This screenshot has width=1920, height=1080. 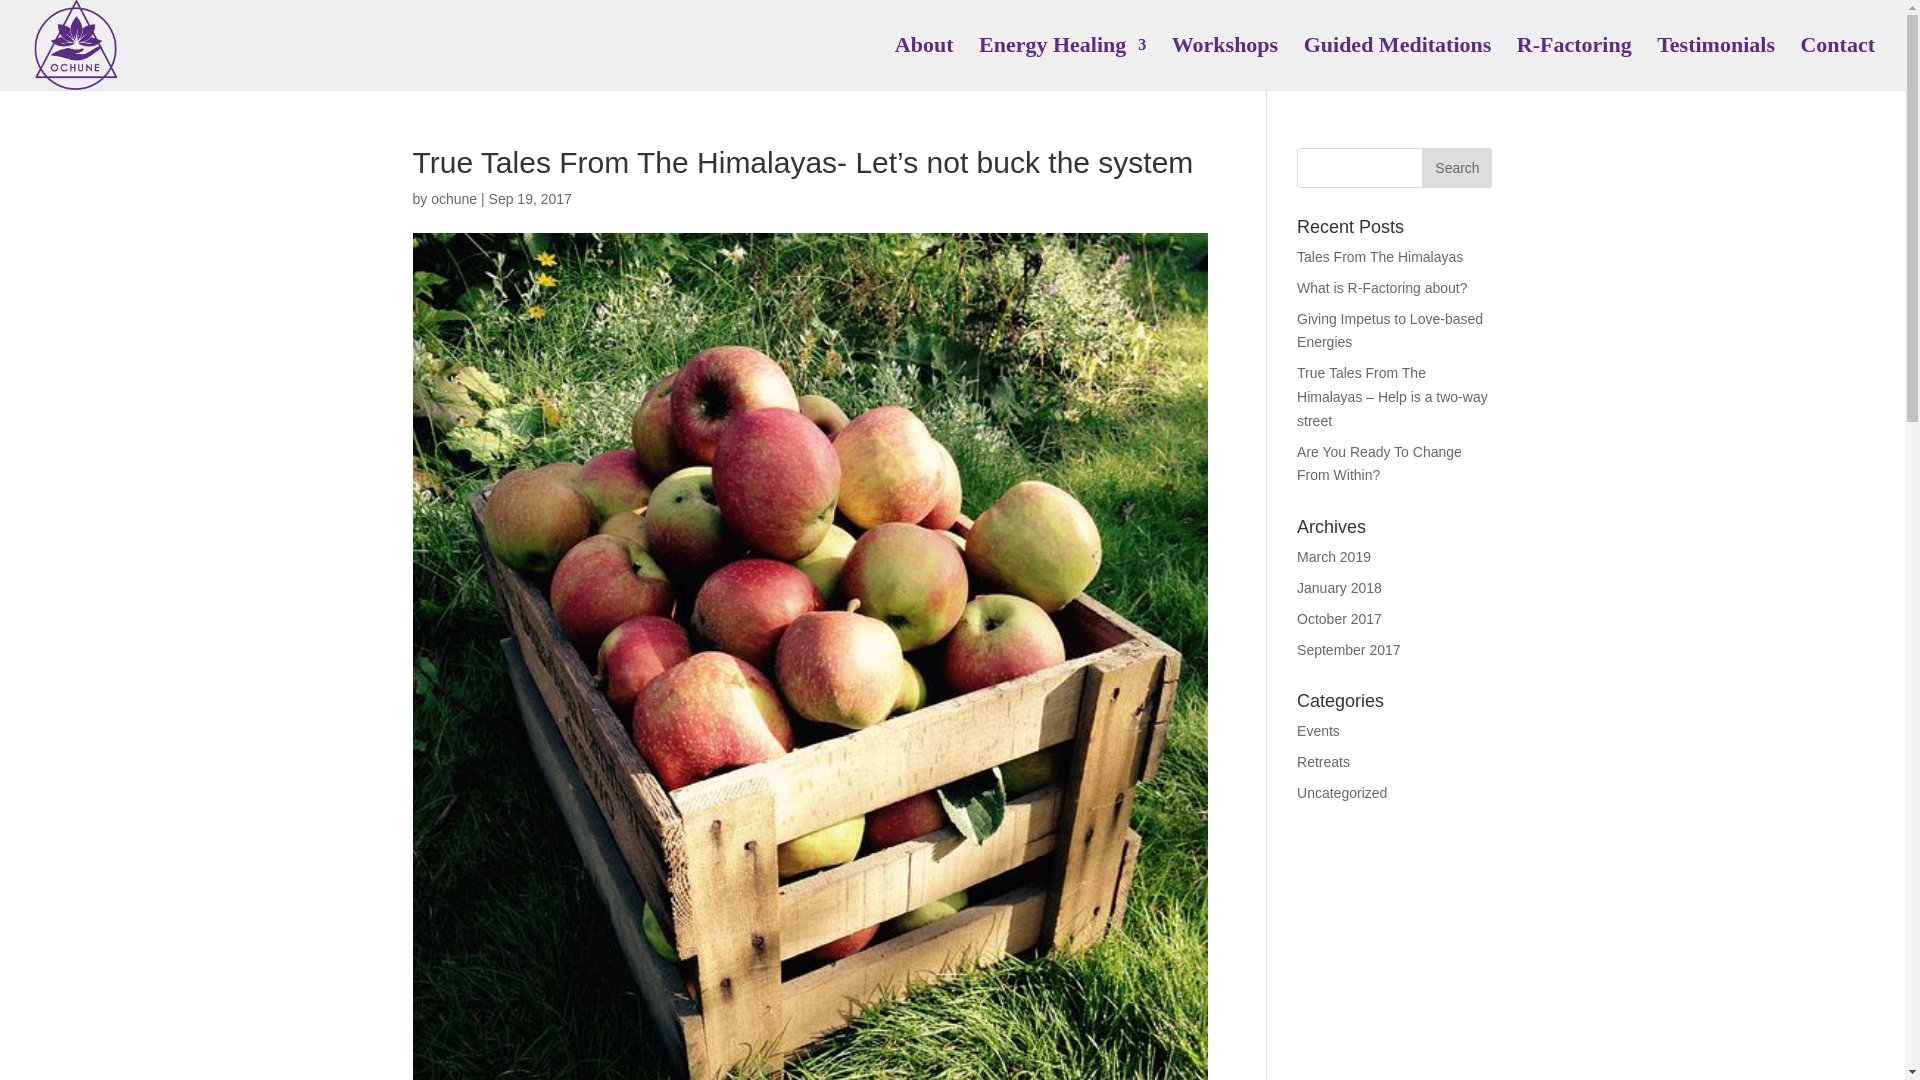 What do you see at coordinates (1838, 63) in the screenshot?
I see `Contact` at bounding box center [1838, 63].